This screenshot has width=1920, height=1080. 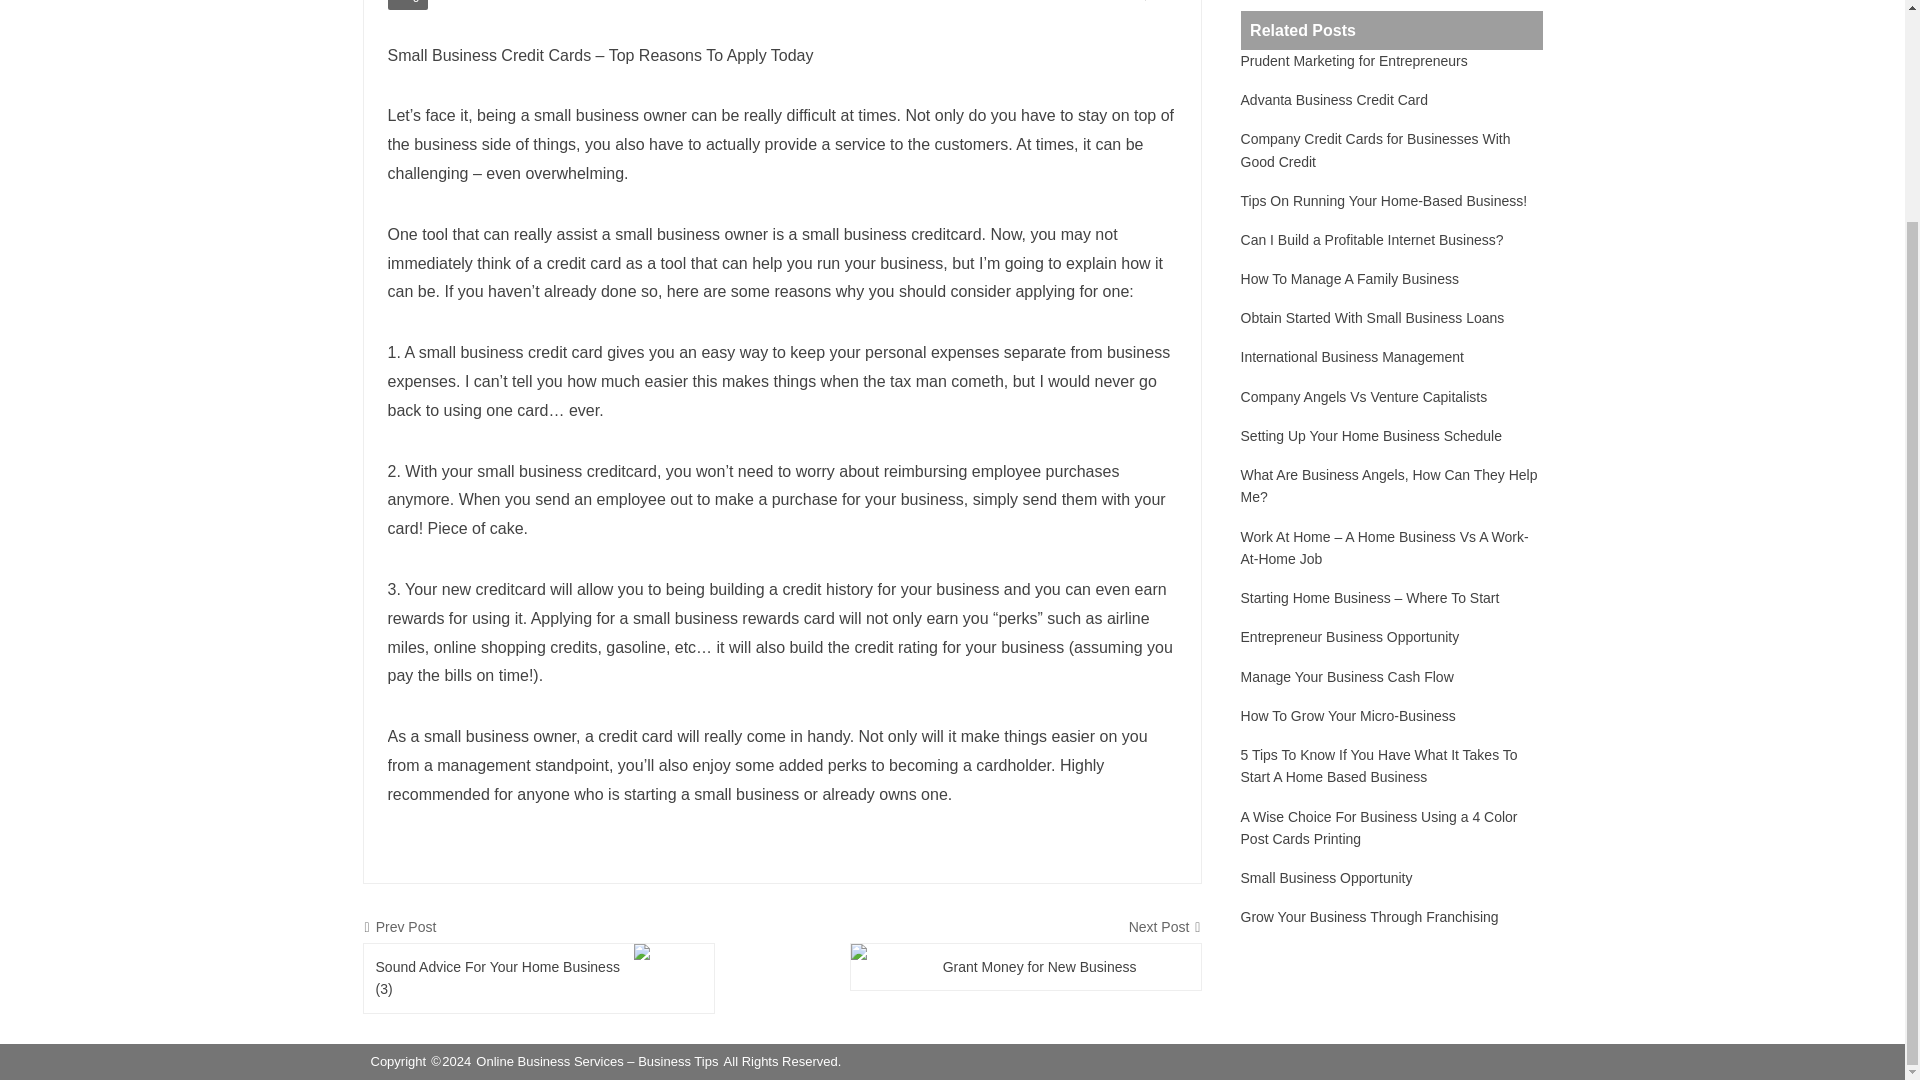 I want to click on Manage Your Business Cash Flow, so click(x=1346, y=676).